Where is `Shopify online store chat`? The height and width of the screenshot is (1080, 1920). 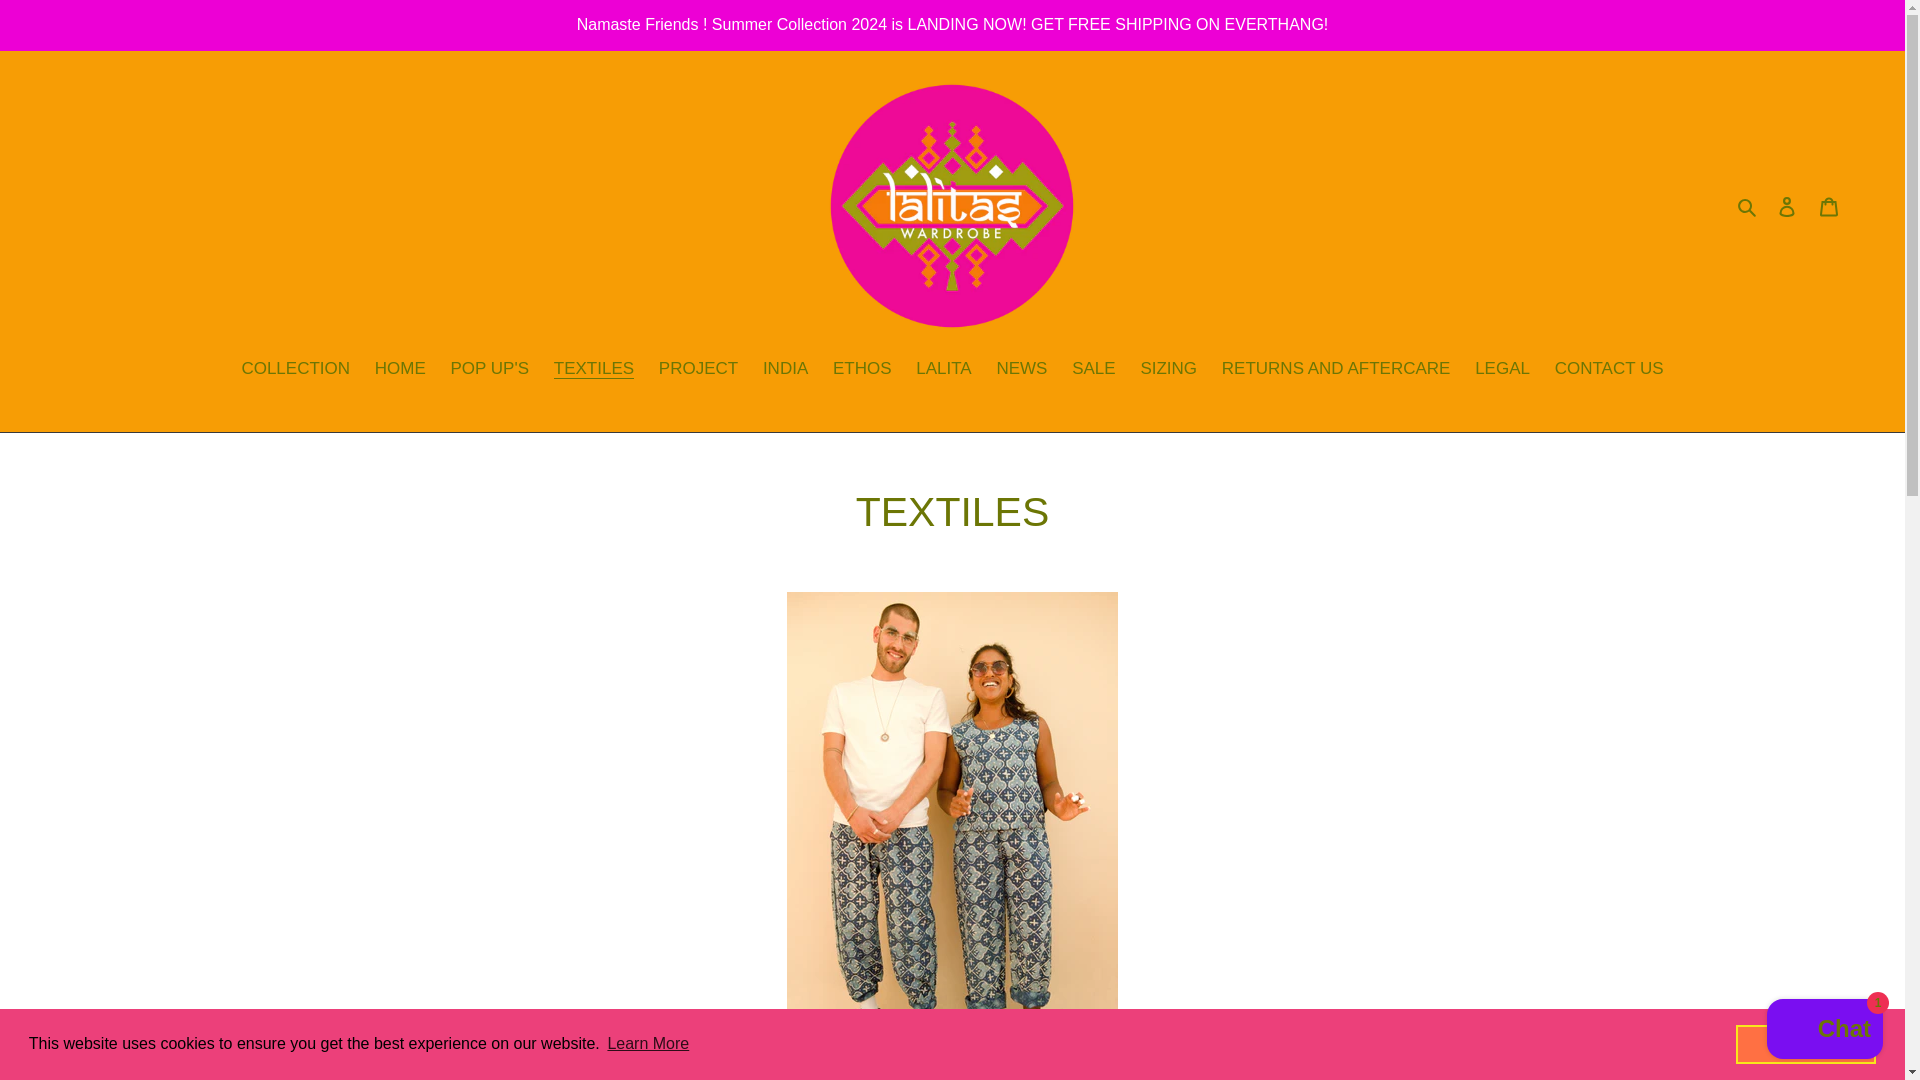 Shopify online store chat is located at coordinates (1824, 1031).